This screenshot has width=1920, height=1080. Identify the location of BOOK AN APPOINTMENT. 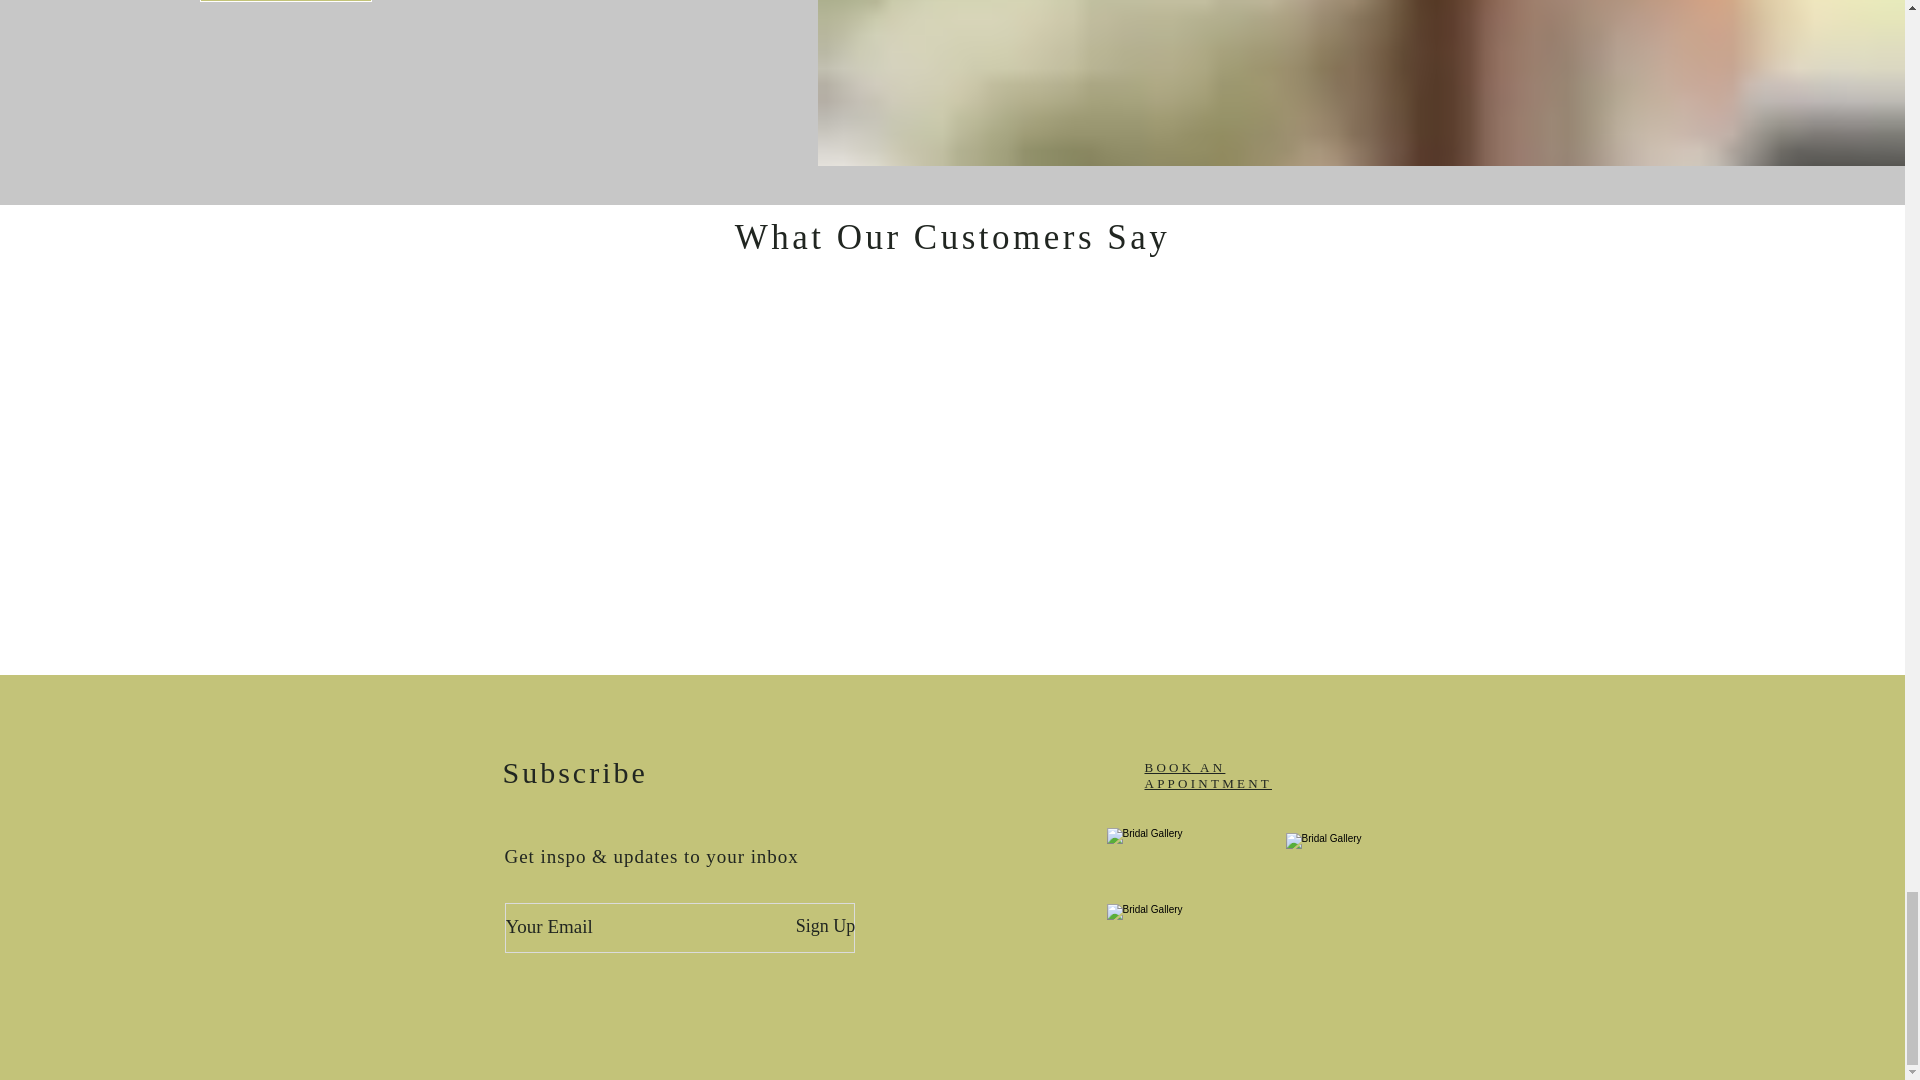
(1208, 775).